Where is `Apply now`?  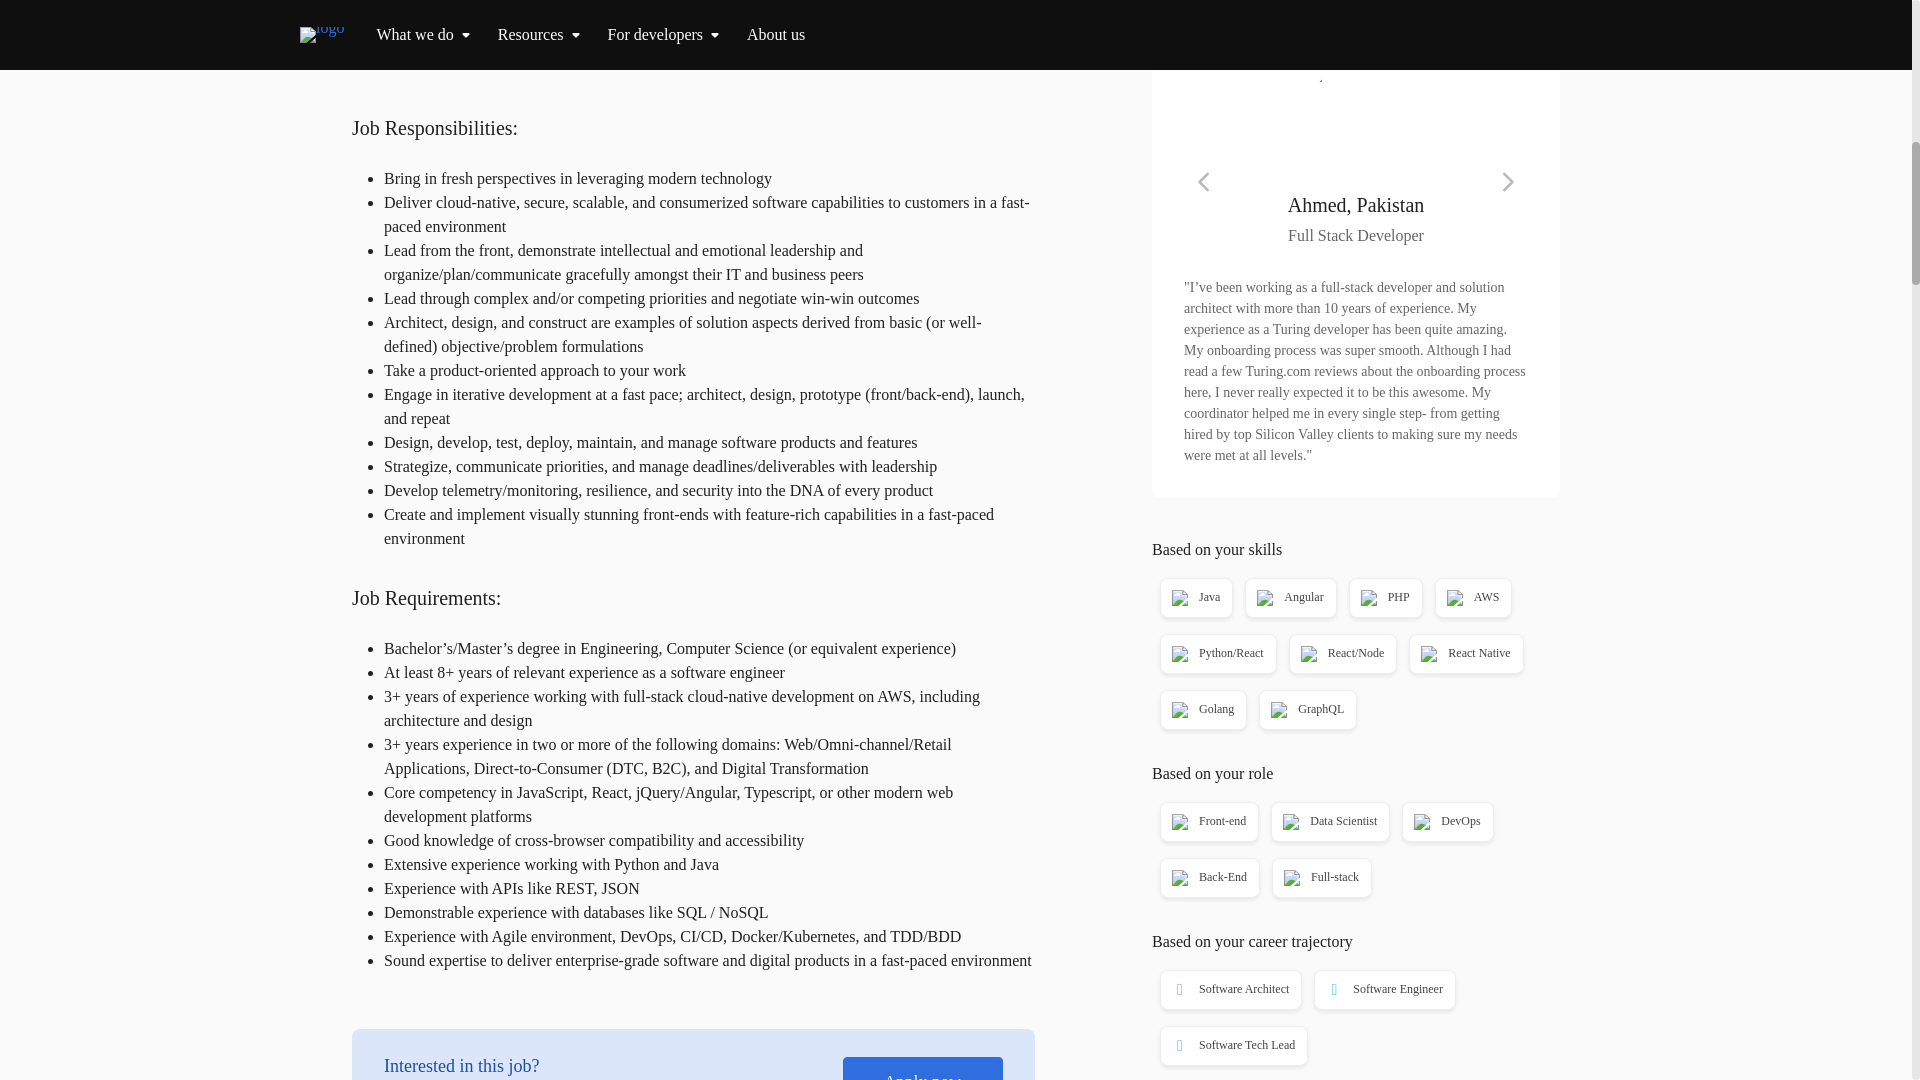
Apply now is located at coordinates (922, 1068).